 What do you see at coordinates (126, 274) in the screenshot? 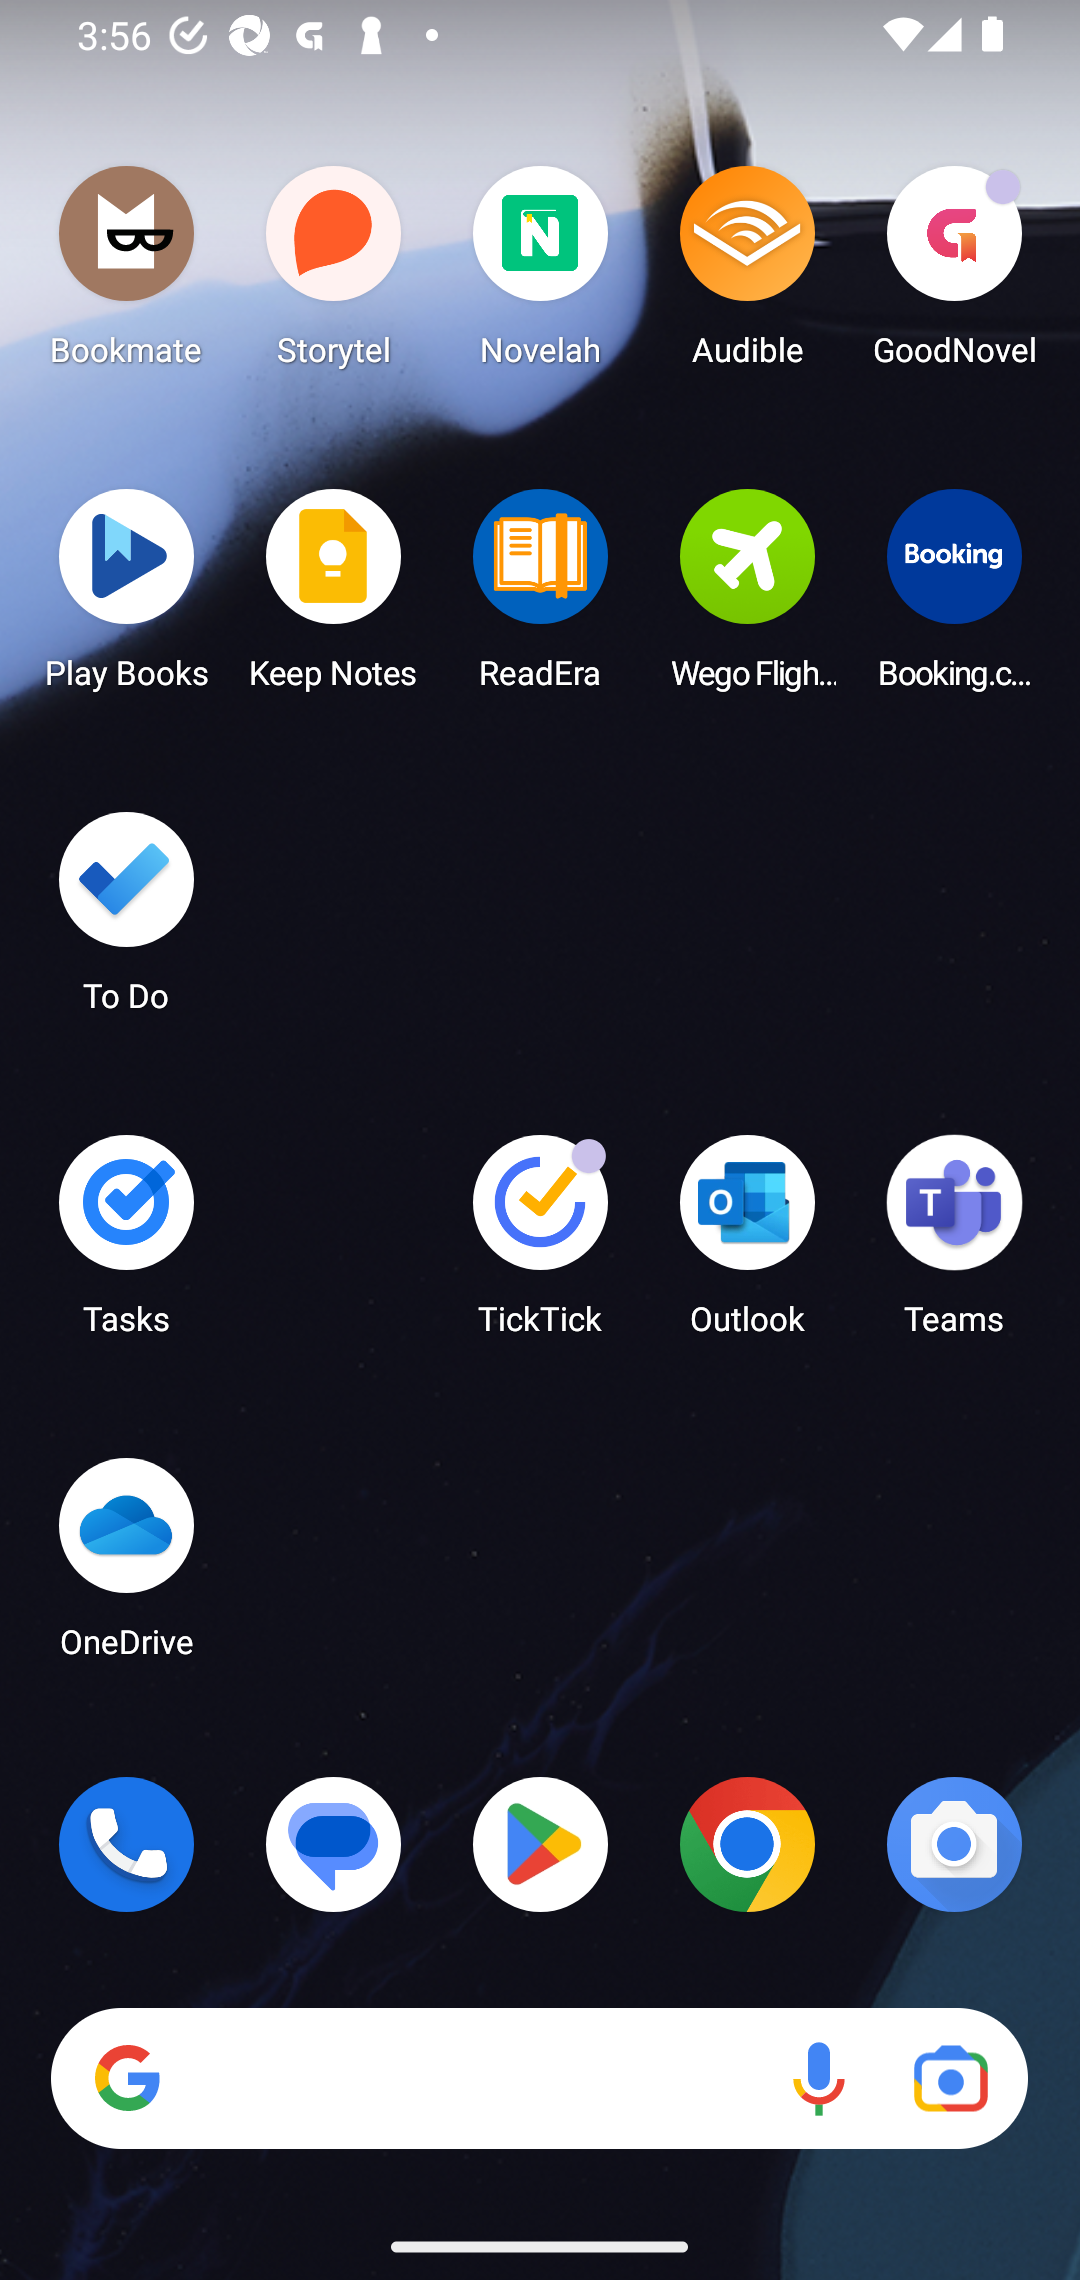
I see `Bookmate` at bounding box center [126, 274].